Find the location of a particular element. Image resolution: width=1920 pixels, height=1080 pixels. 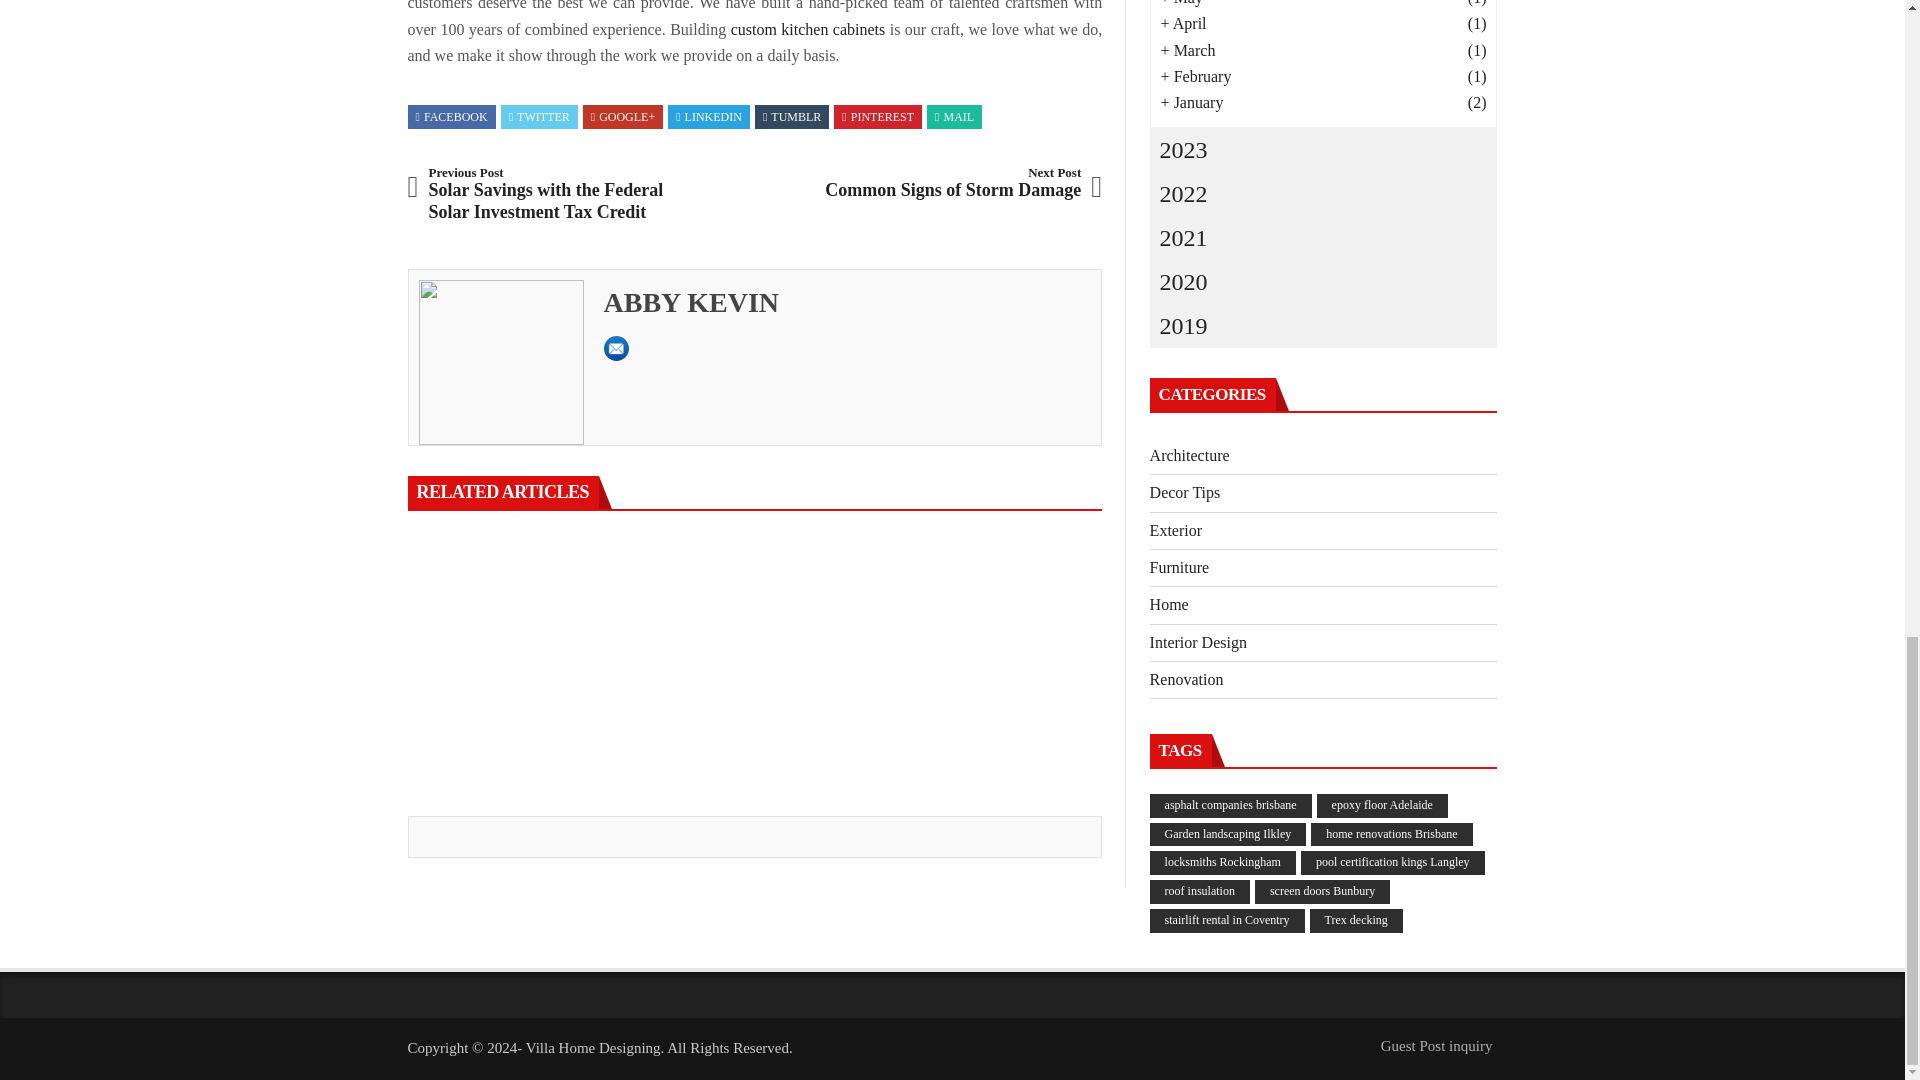

Pinterest is located at coordinates (878, 117).